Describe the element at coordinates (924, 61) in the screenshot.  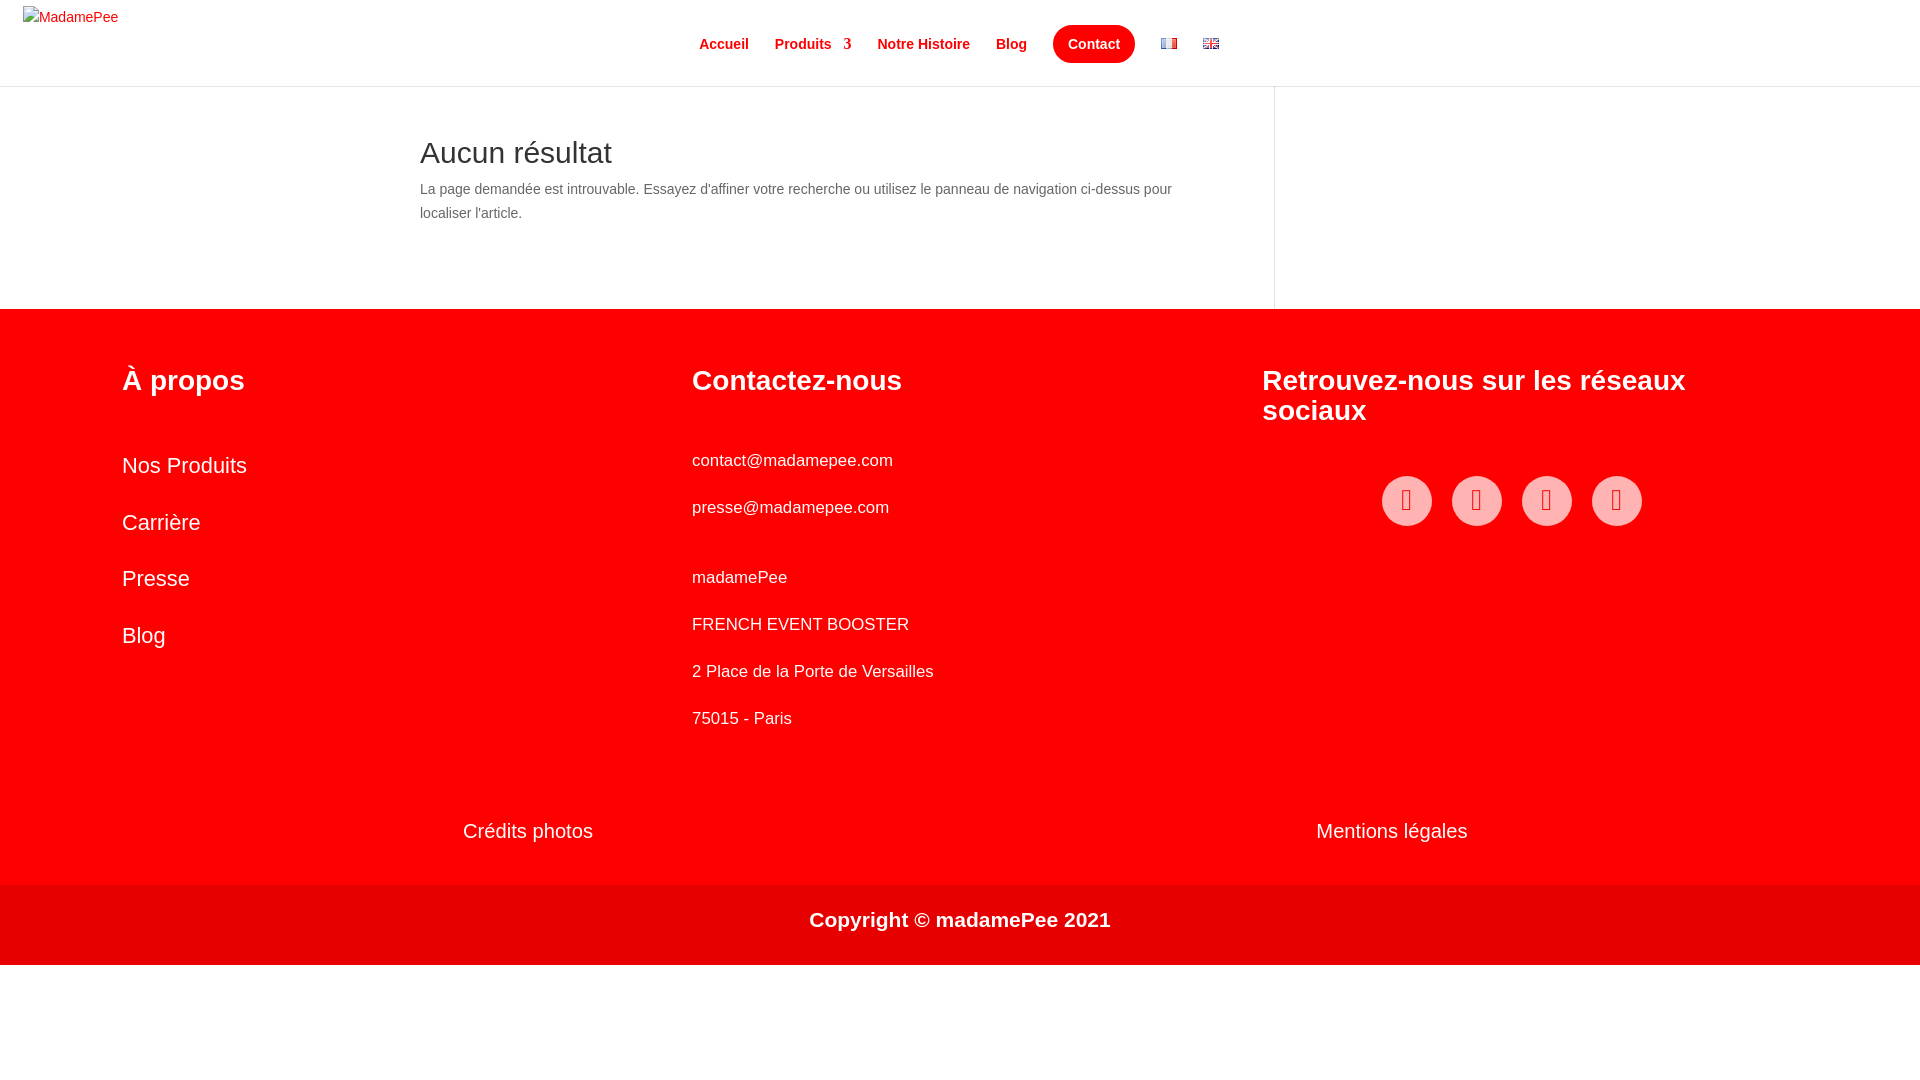
I see `Notre Histoire` at that location.